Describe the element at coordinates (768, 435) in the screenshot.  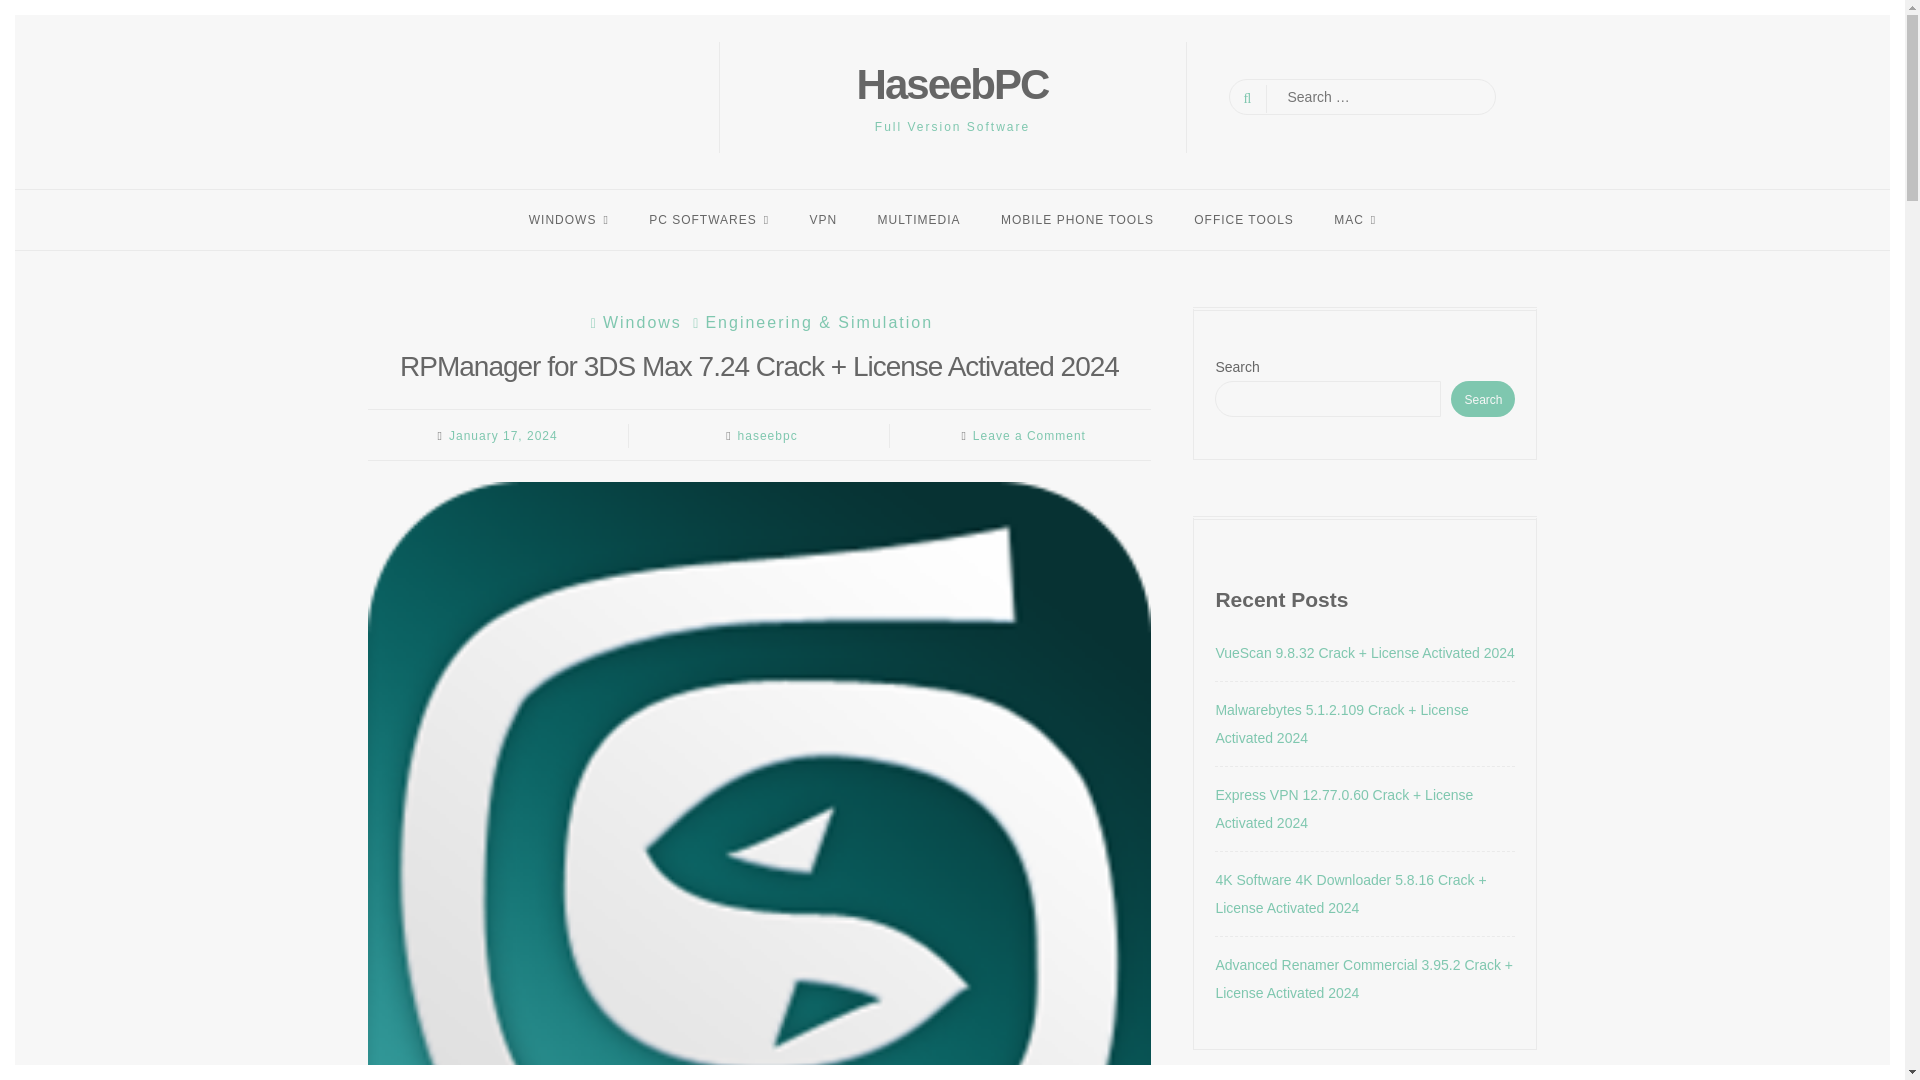
I see `haseebpc` at that location.